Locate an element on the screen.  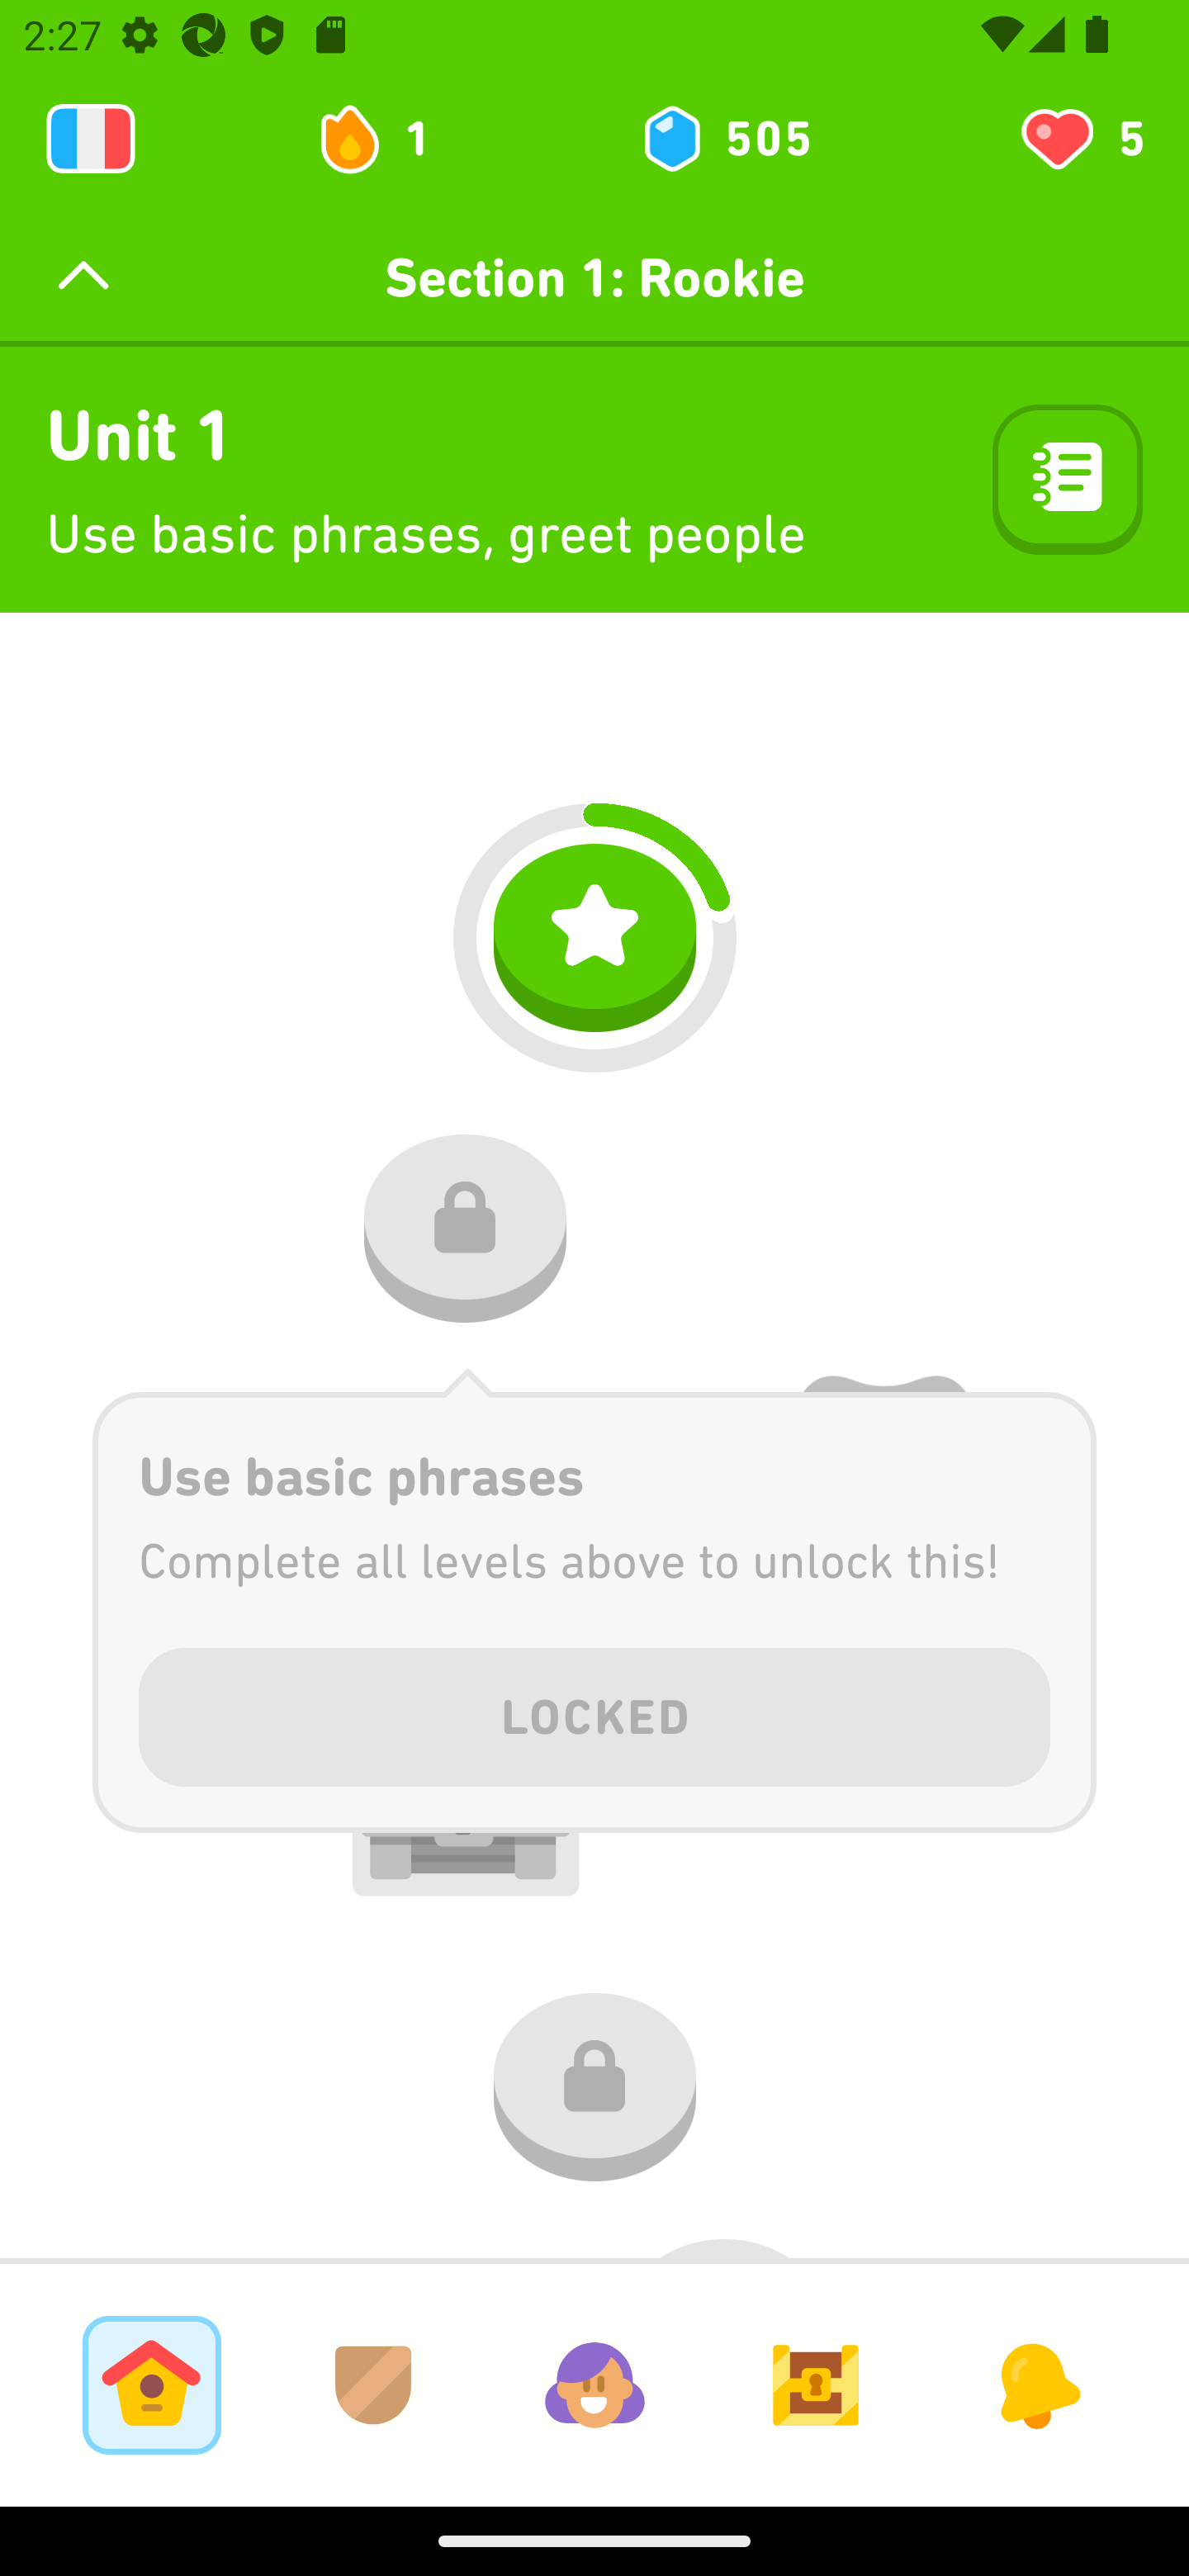
Learning 2131888976 is located at coordinates (91, 139).